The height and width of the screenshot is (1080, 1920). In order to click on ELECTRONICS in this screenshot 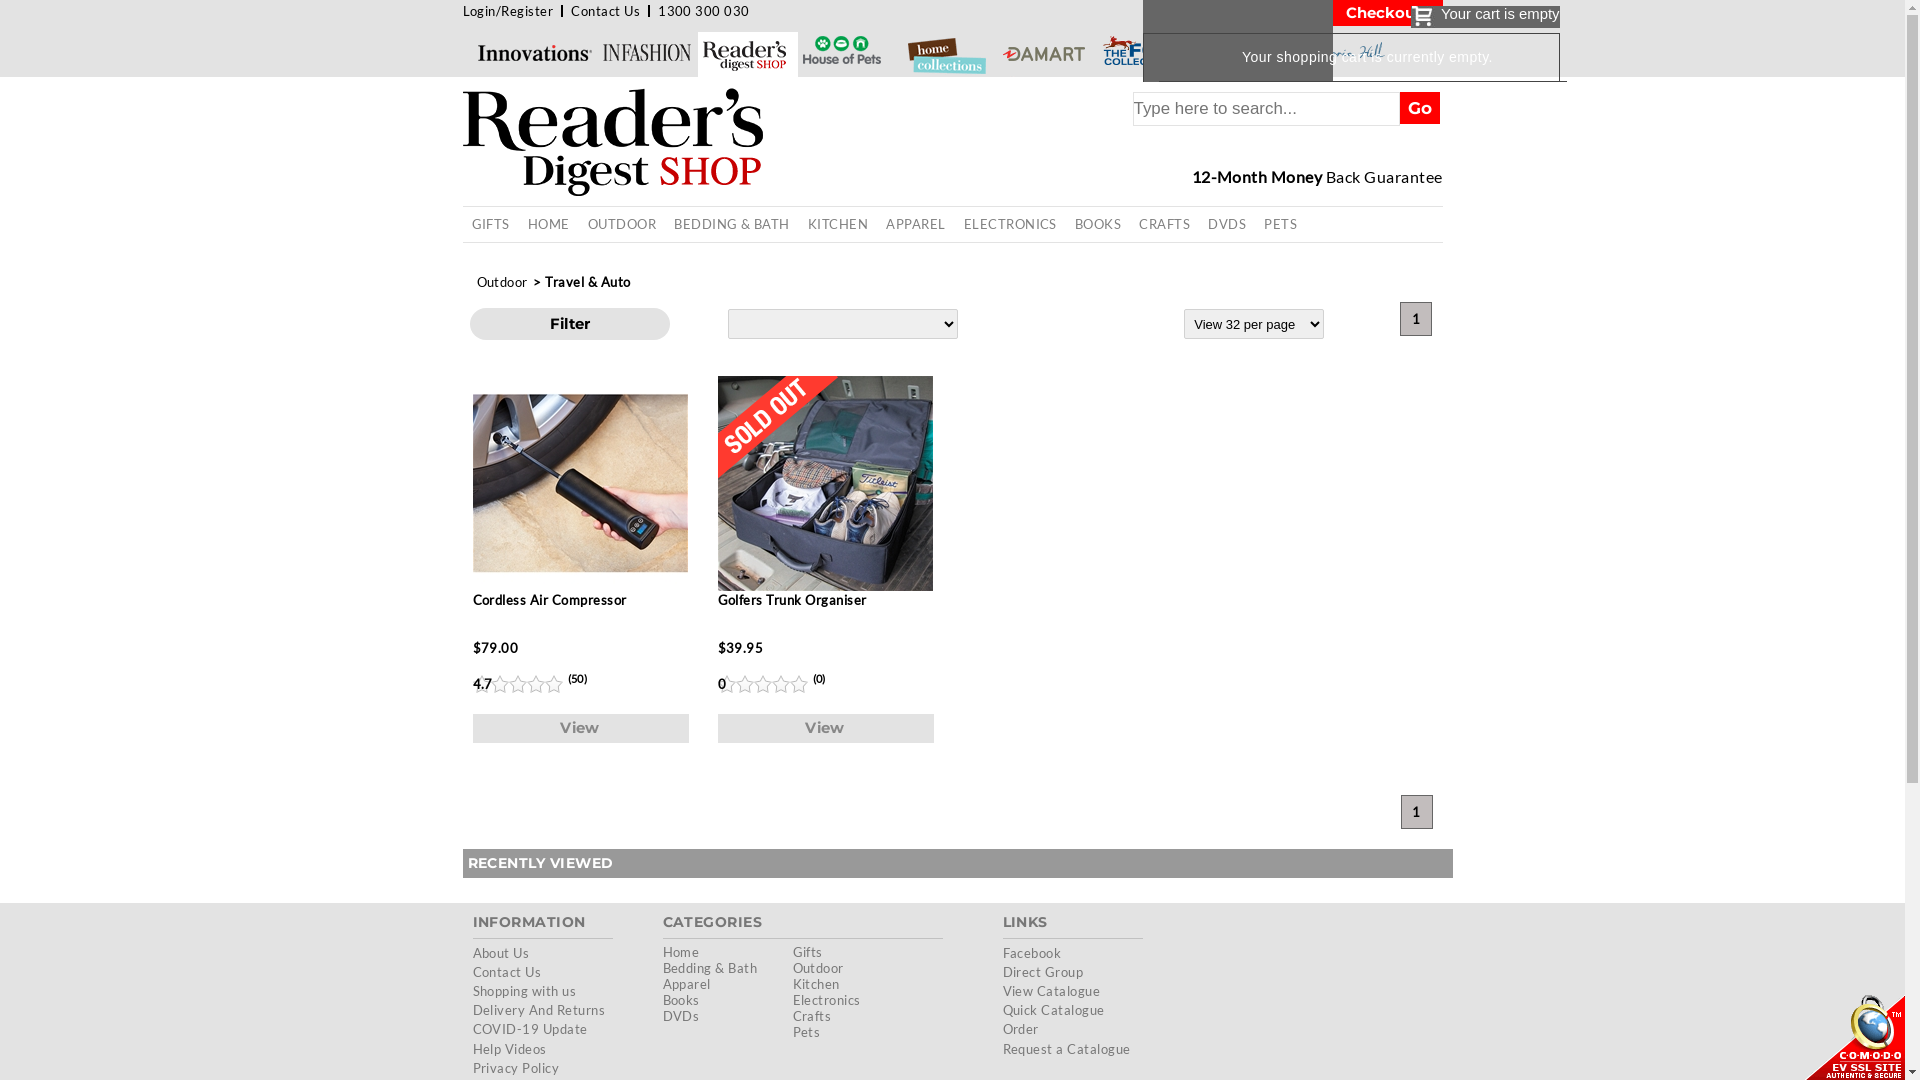, I will do `click(1010, 224)`.